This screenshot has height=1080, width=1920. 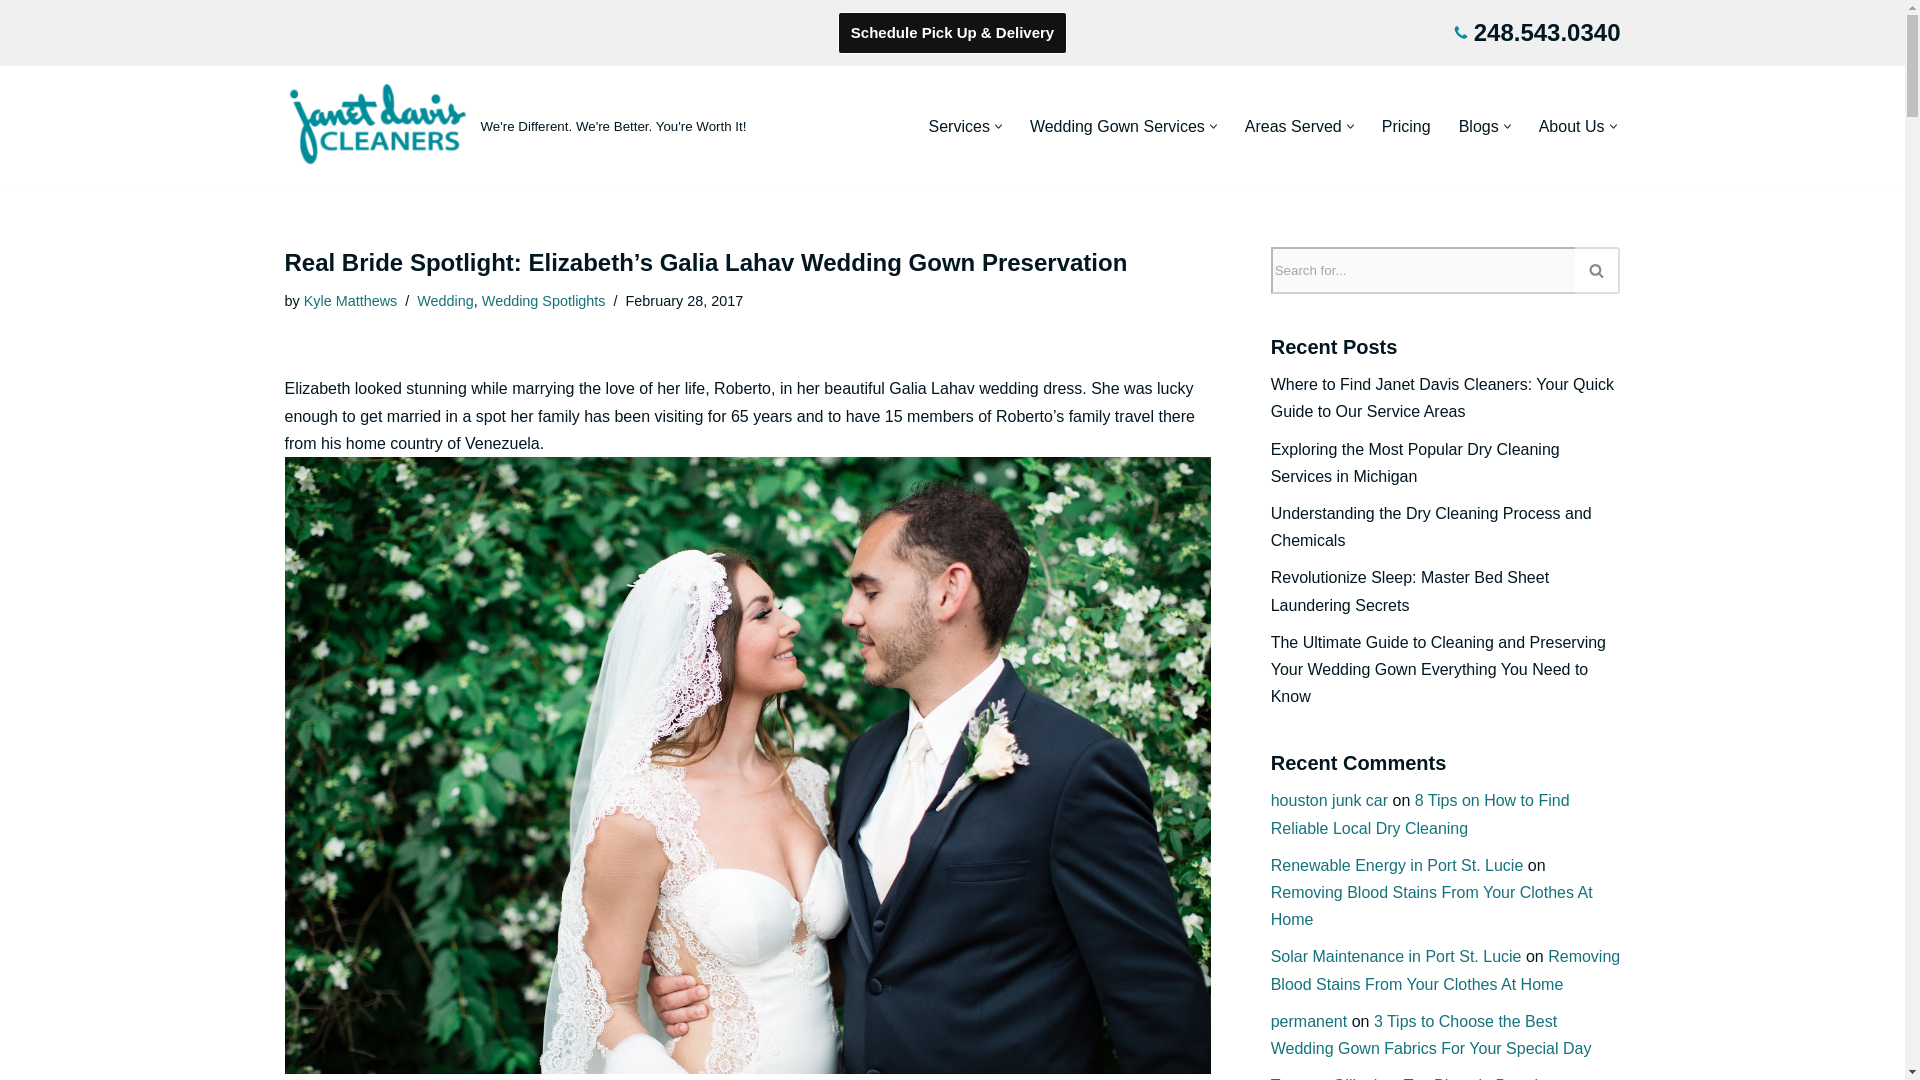 I want to click on About Us, so click(x=1572, y=126).